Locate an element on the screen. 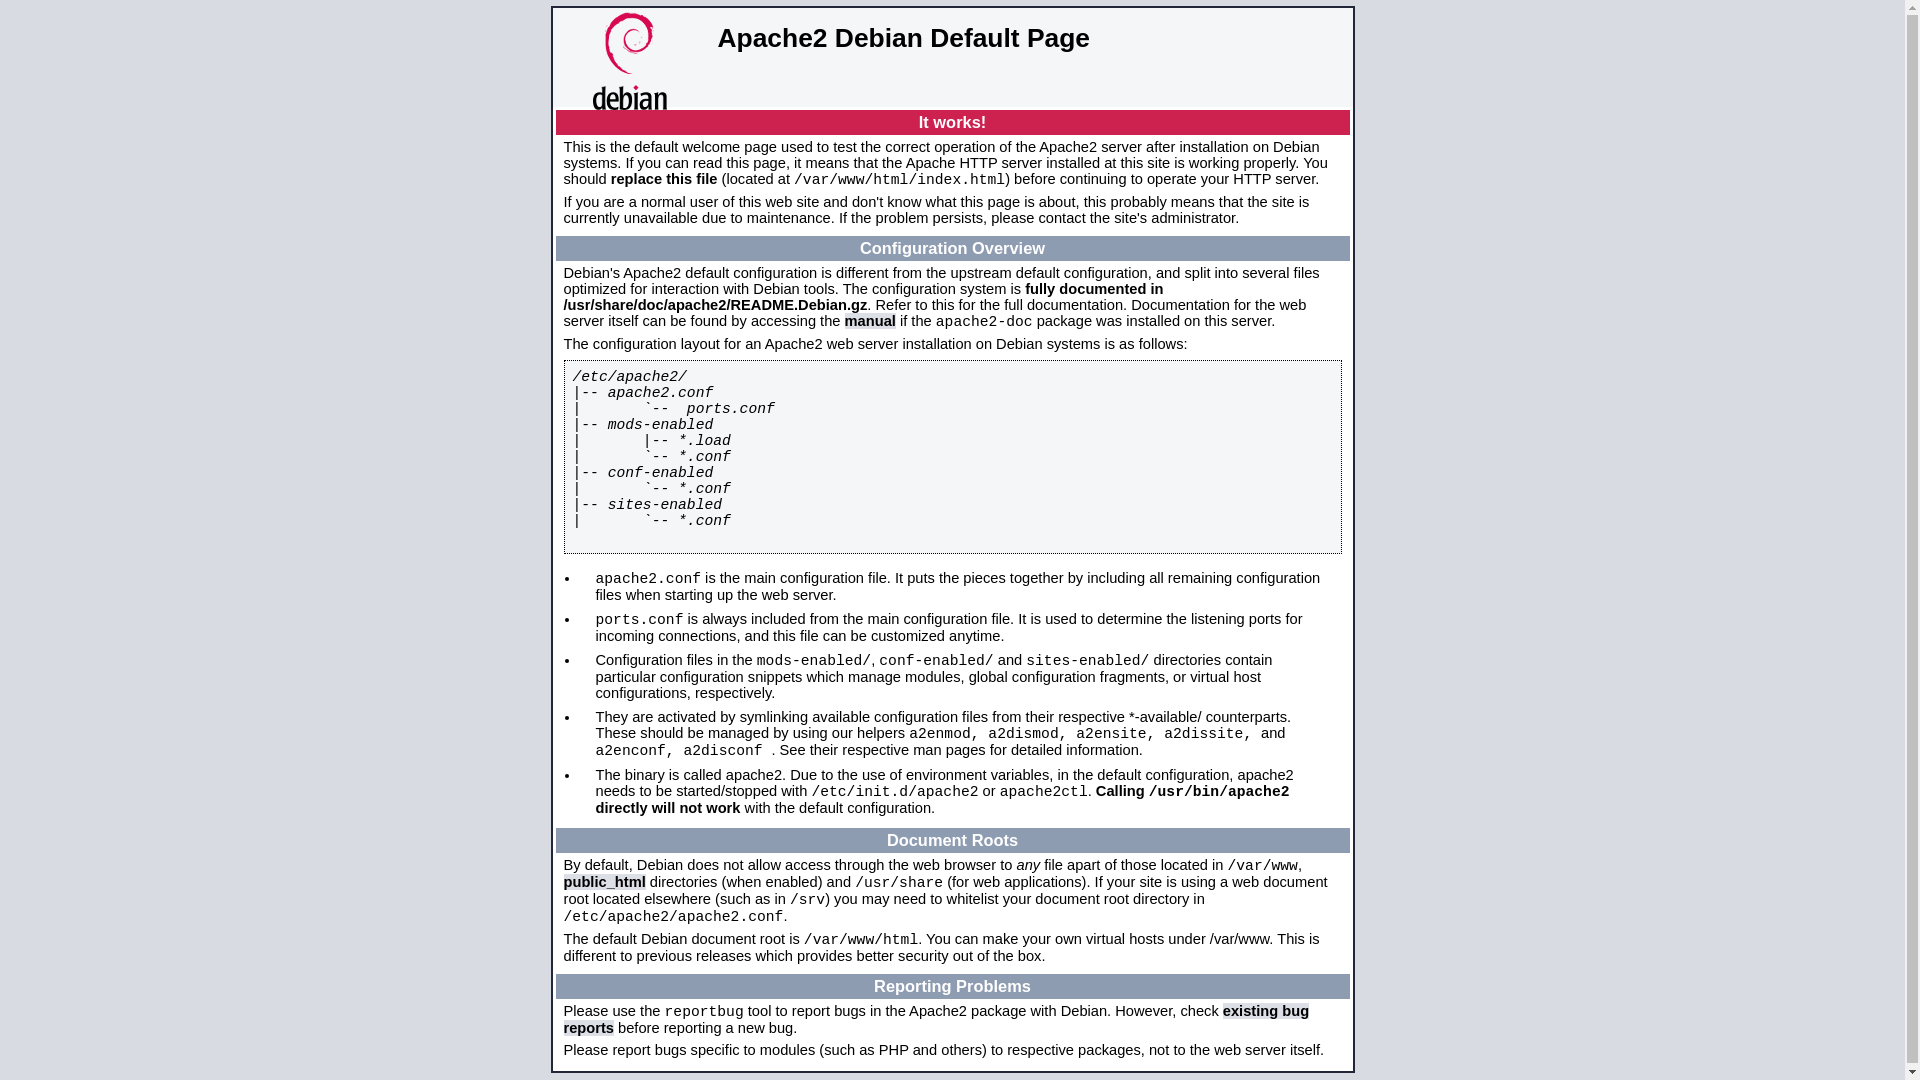  public_html is located at coordinates (605, 882).